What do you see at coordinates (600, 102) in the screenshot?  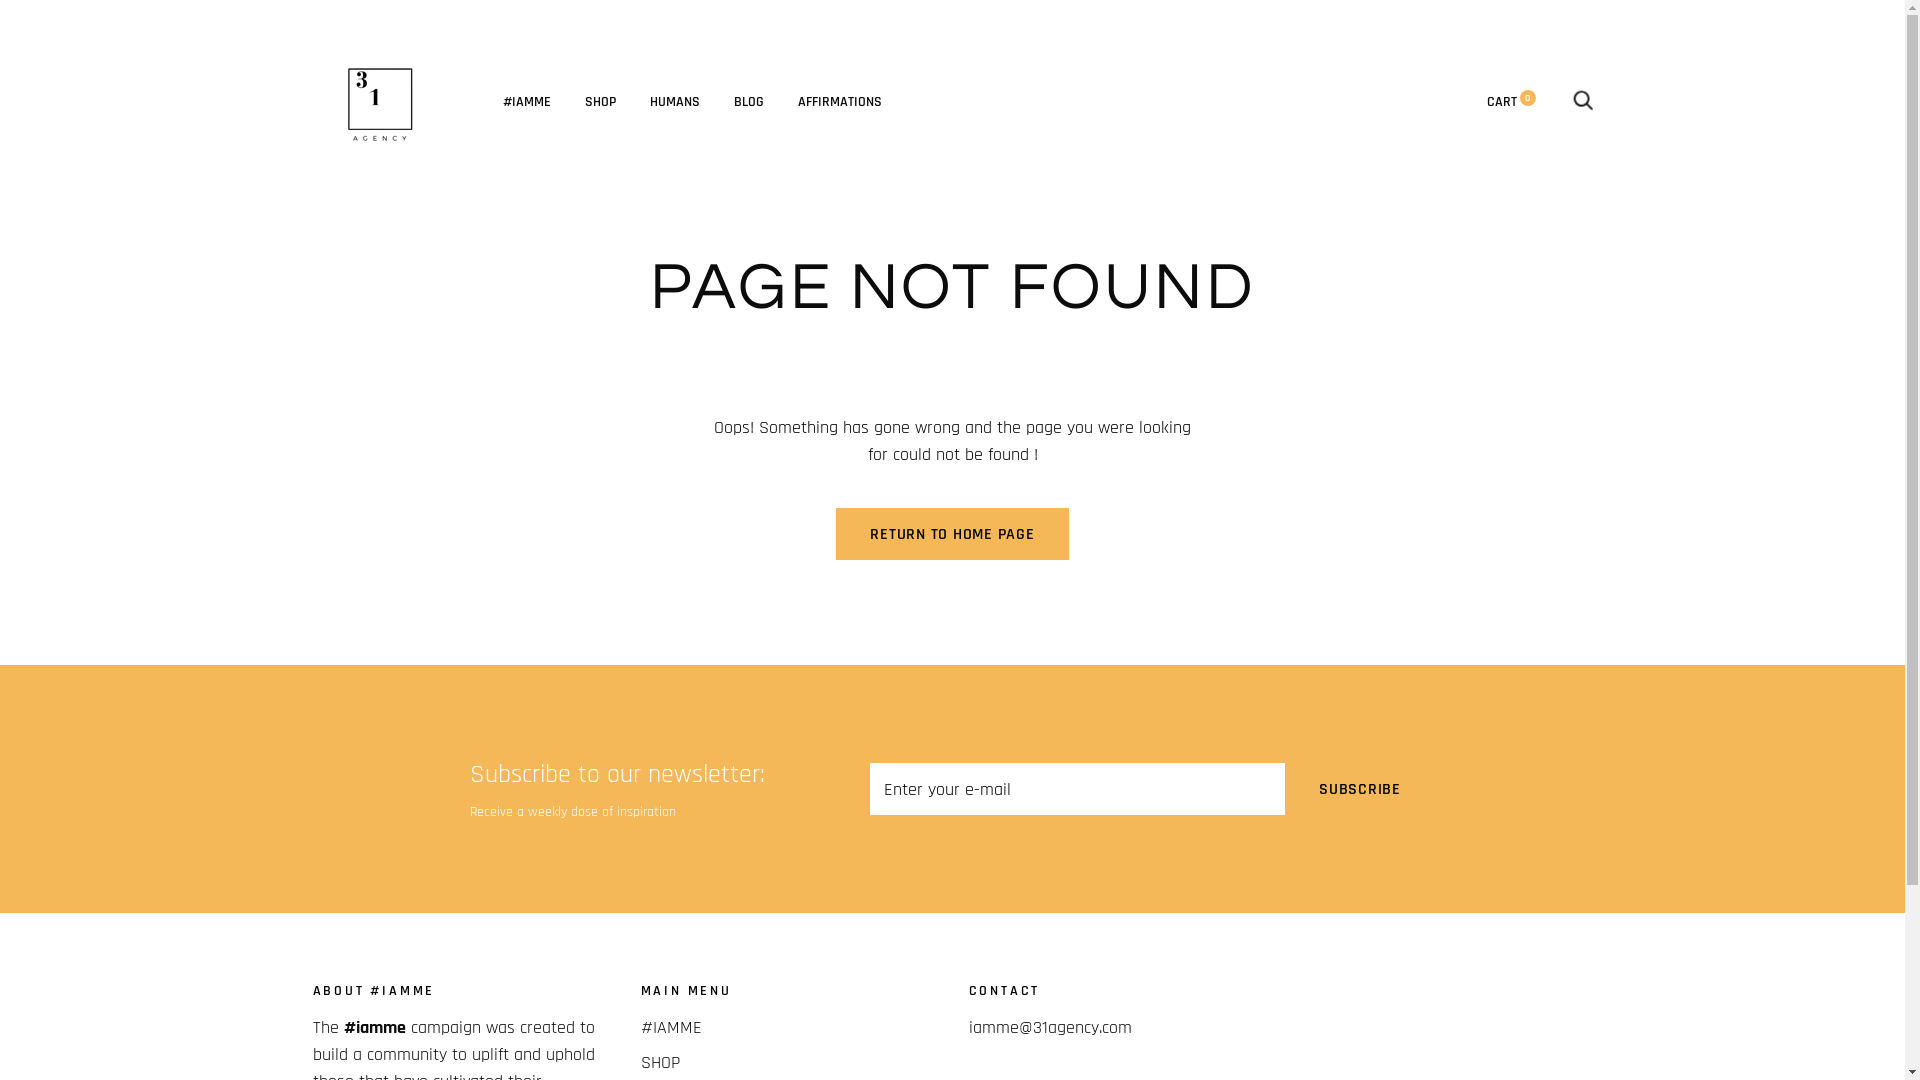 I see `SHOP` at bounding box center [600, 102].